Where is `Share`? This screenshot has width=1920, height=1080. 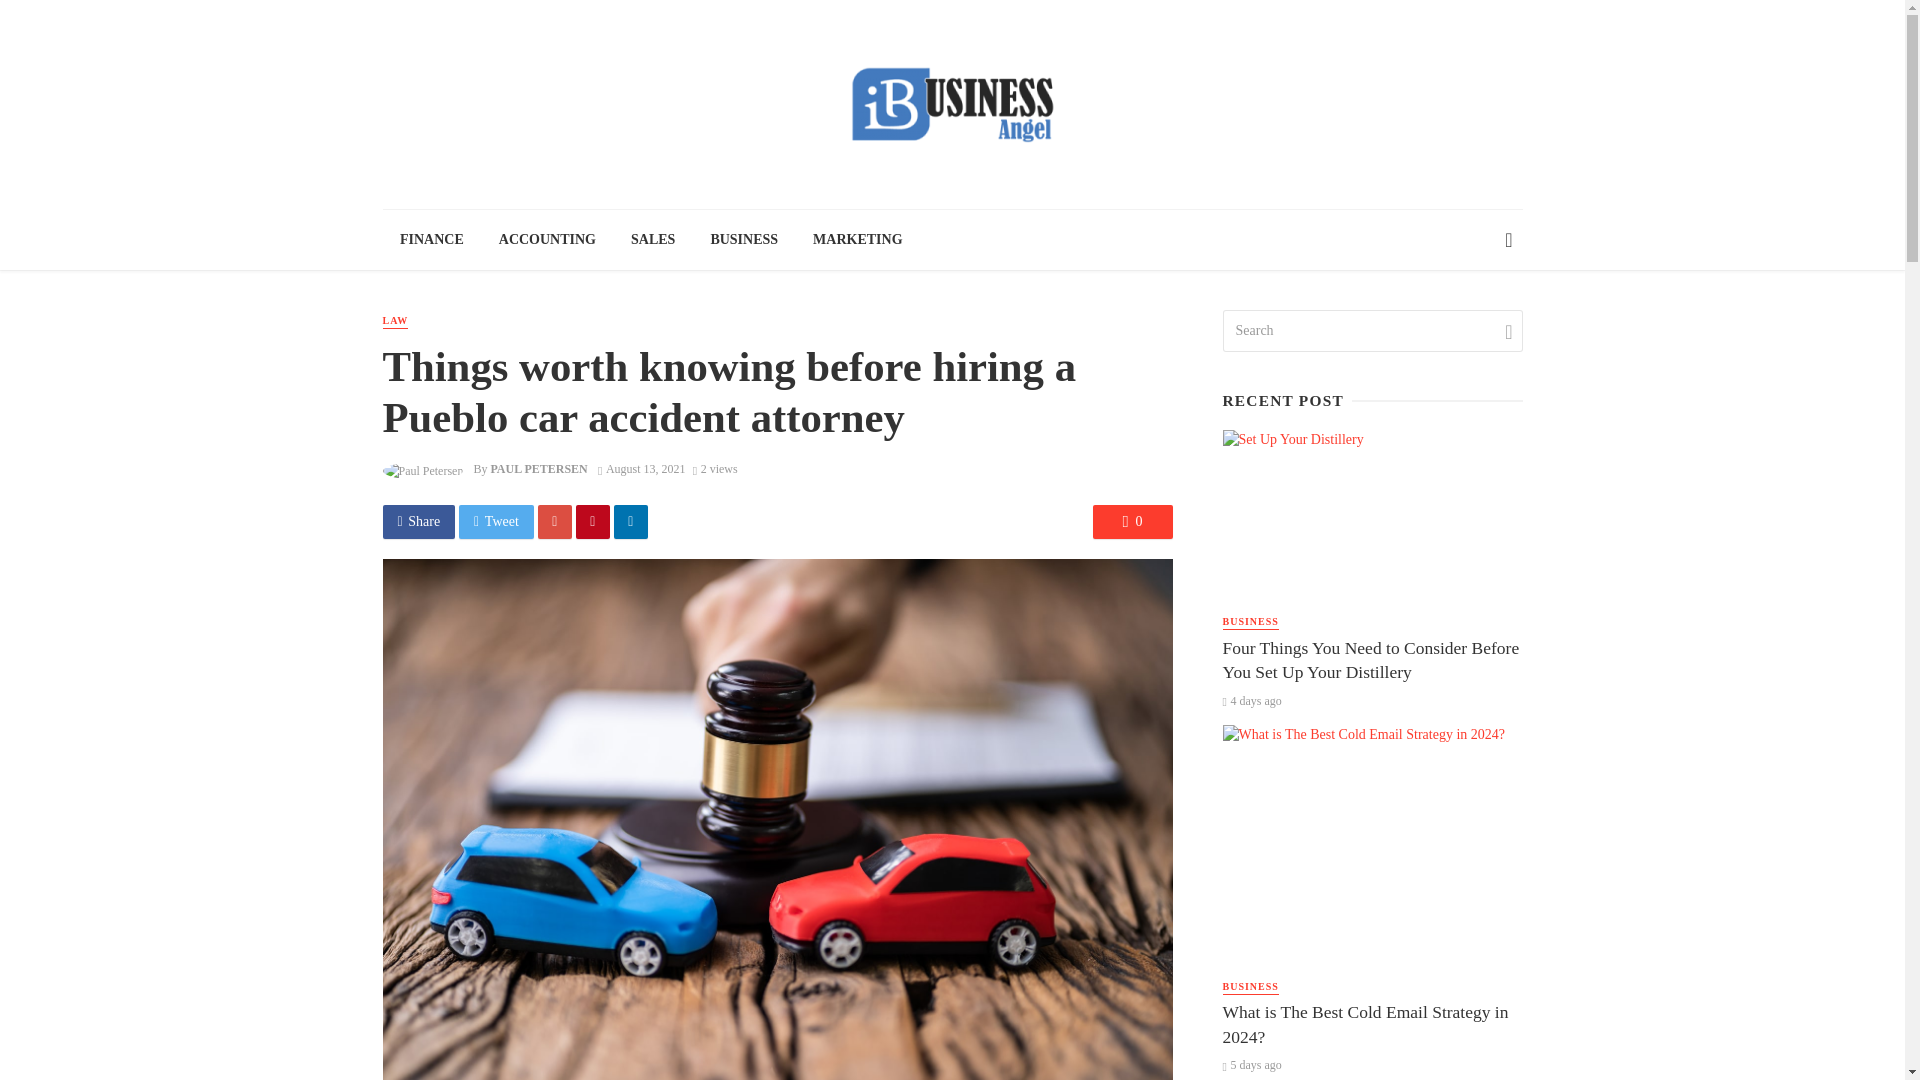
Share is located at coordinates (418, 522).